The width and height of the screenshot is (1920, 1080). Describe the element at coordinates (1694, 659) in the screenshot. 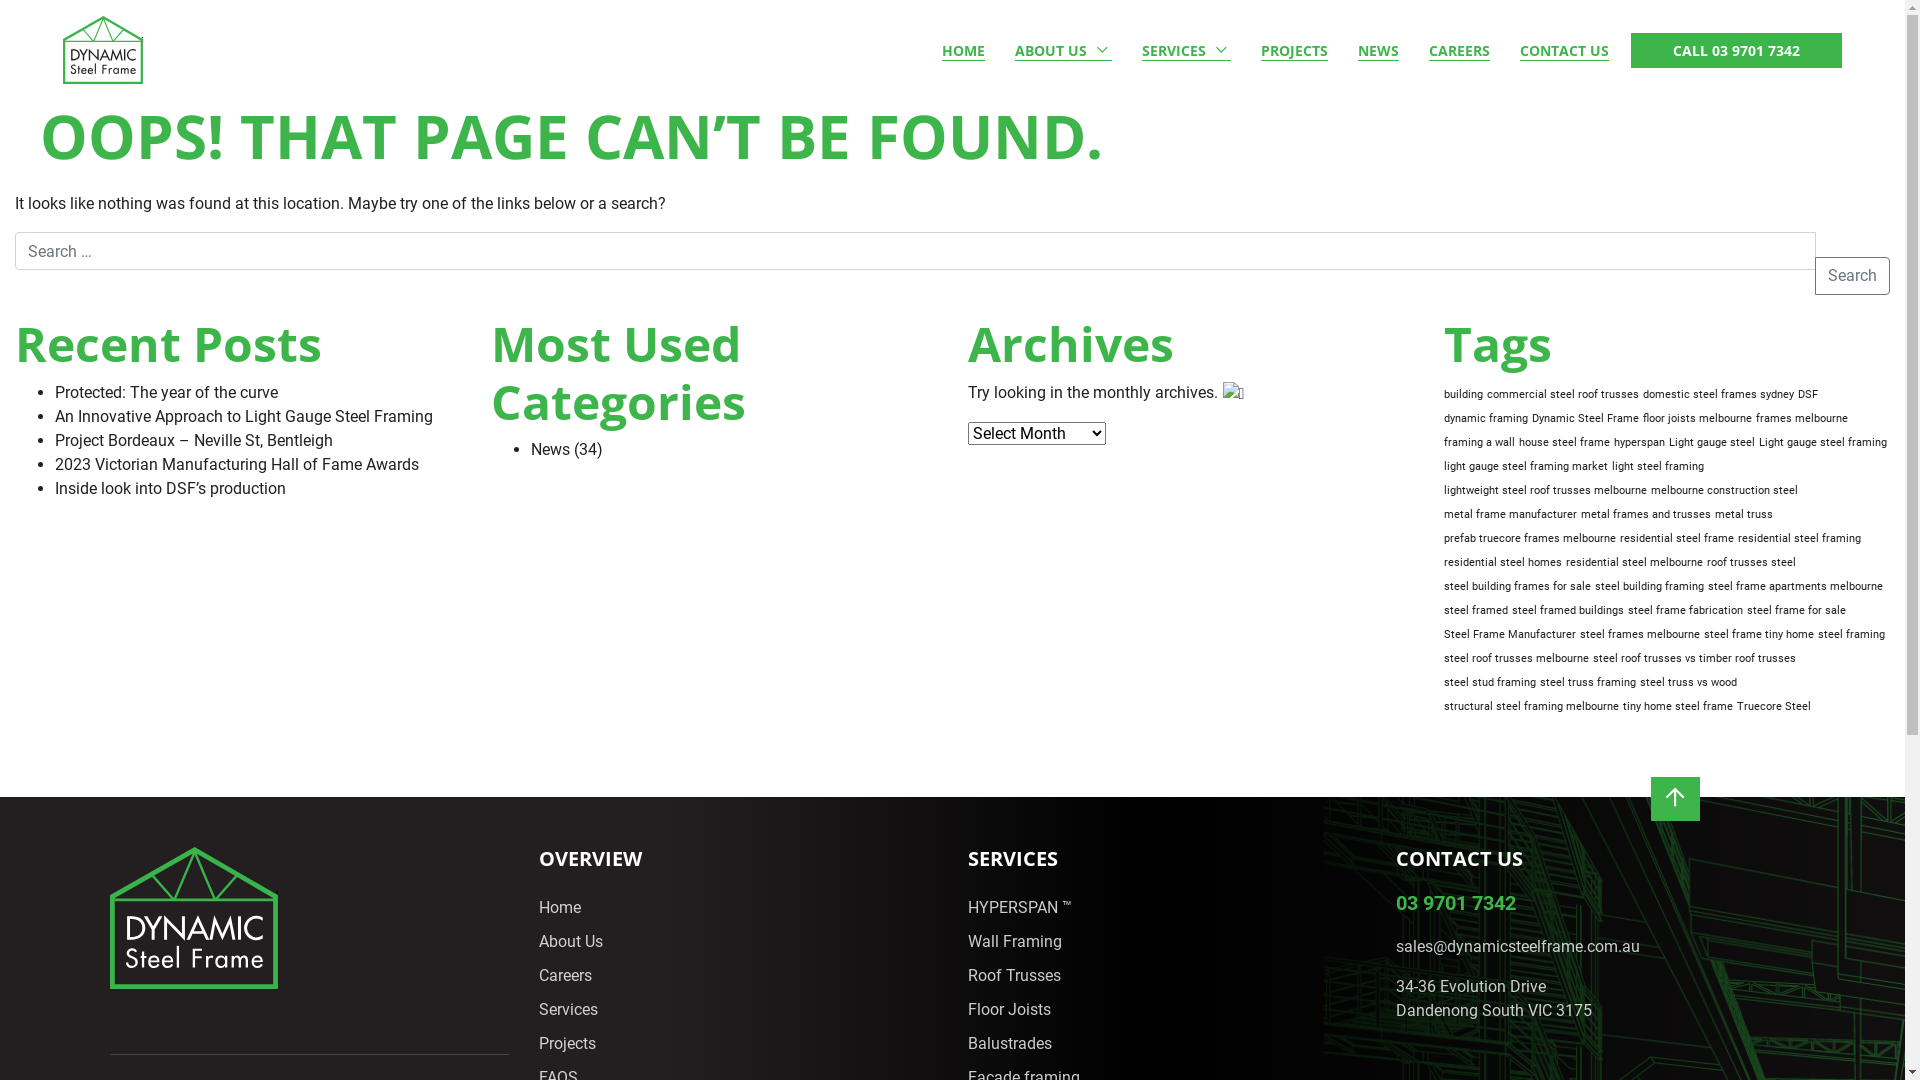

I see `steel roof trusses vs timber roof trusses` at that location.